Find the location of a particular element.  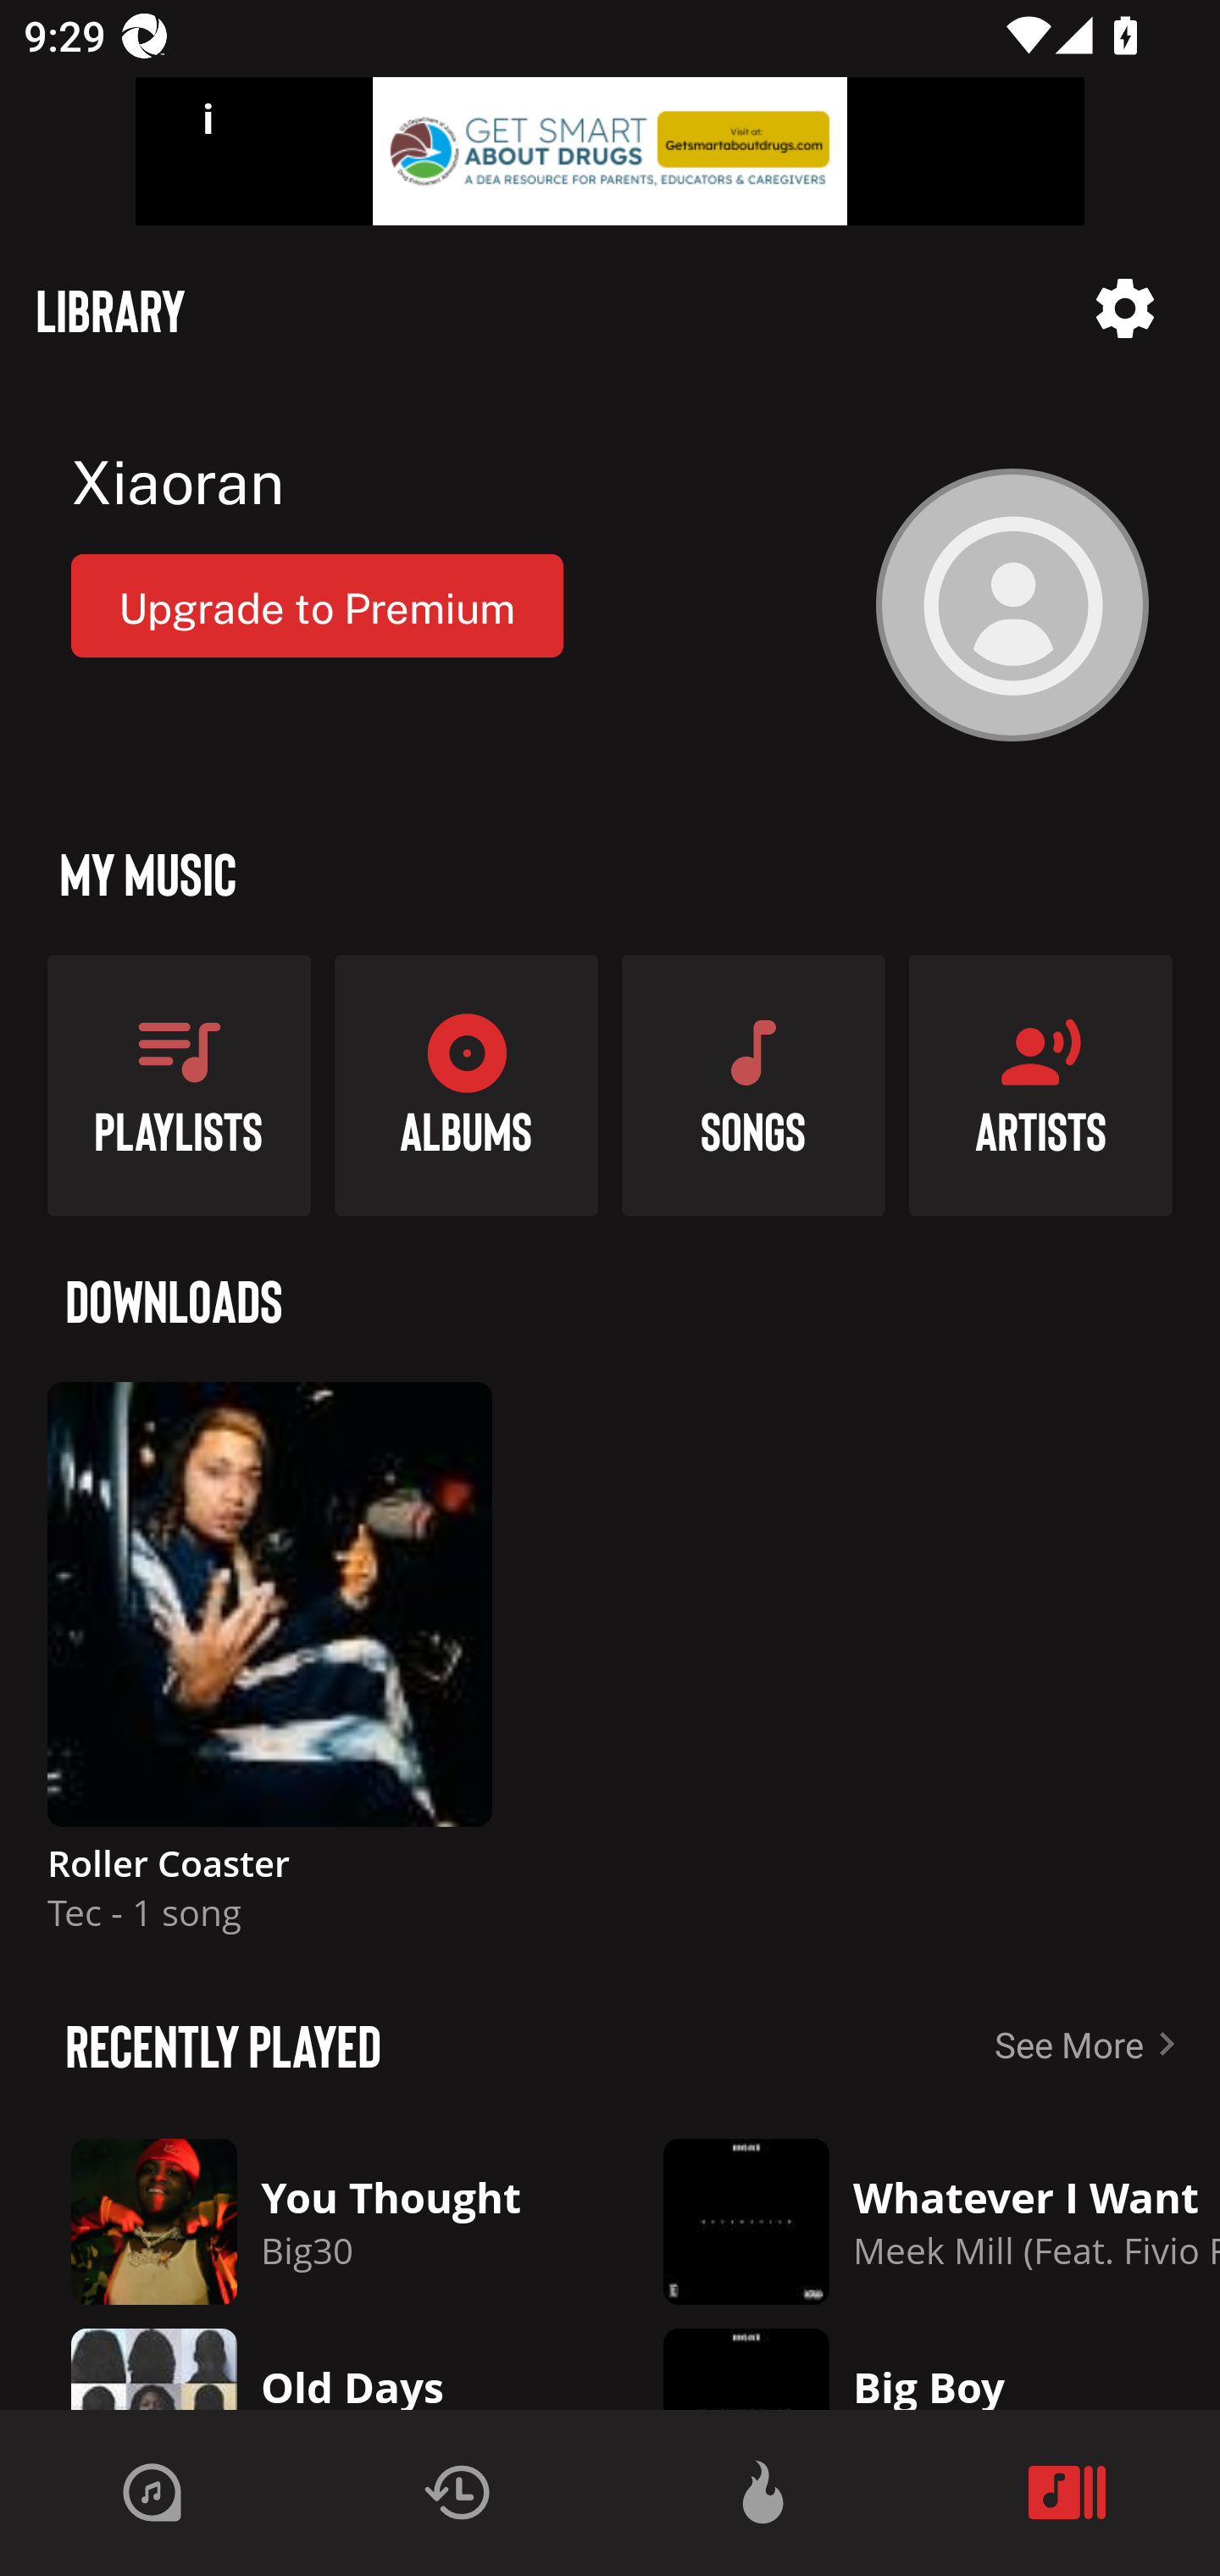

See More is located at coordinates (1091, 2044).